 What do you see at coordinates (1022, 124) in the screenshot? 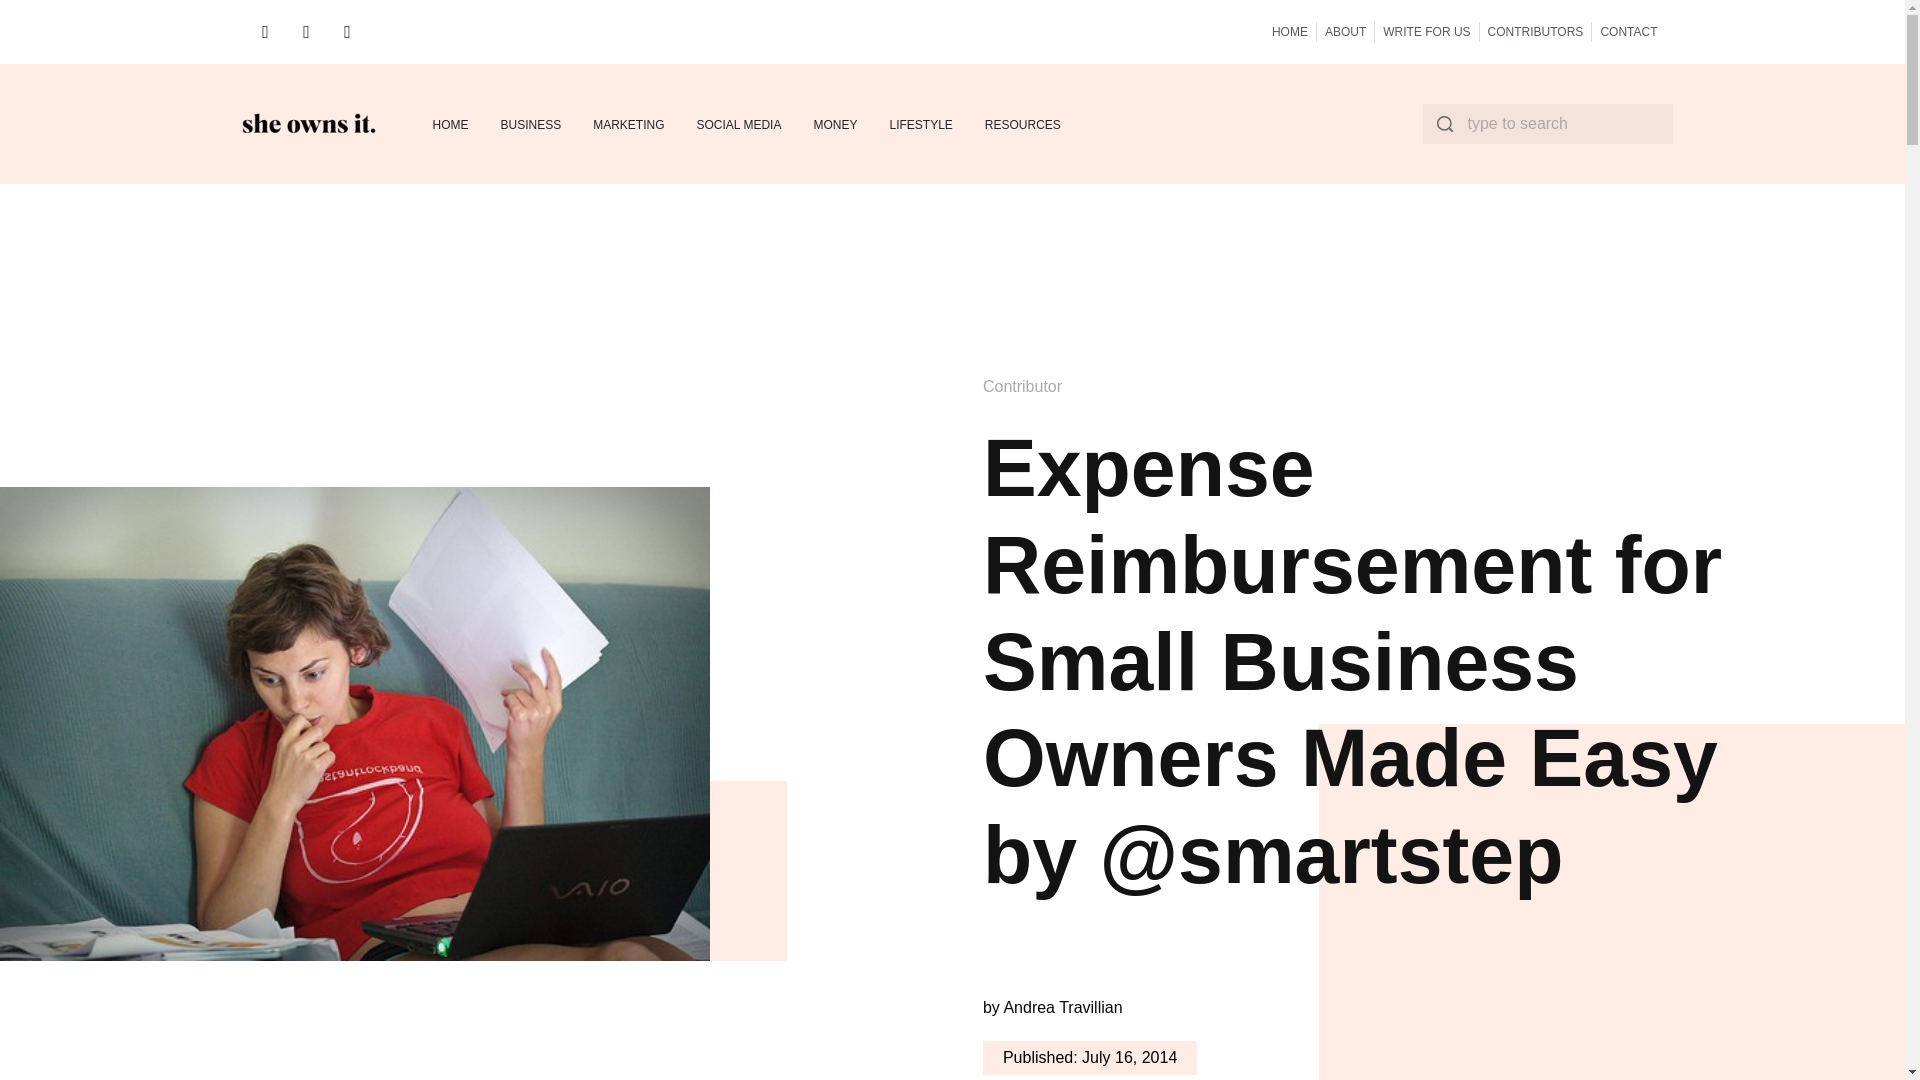
I see `RESOURCES` at bounding box center [1022, 124].